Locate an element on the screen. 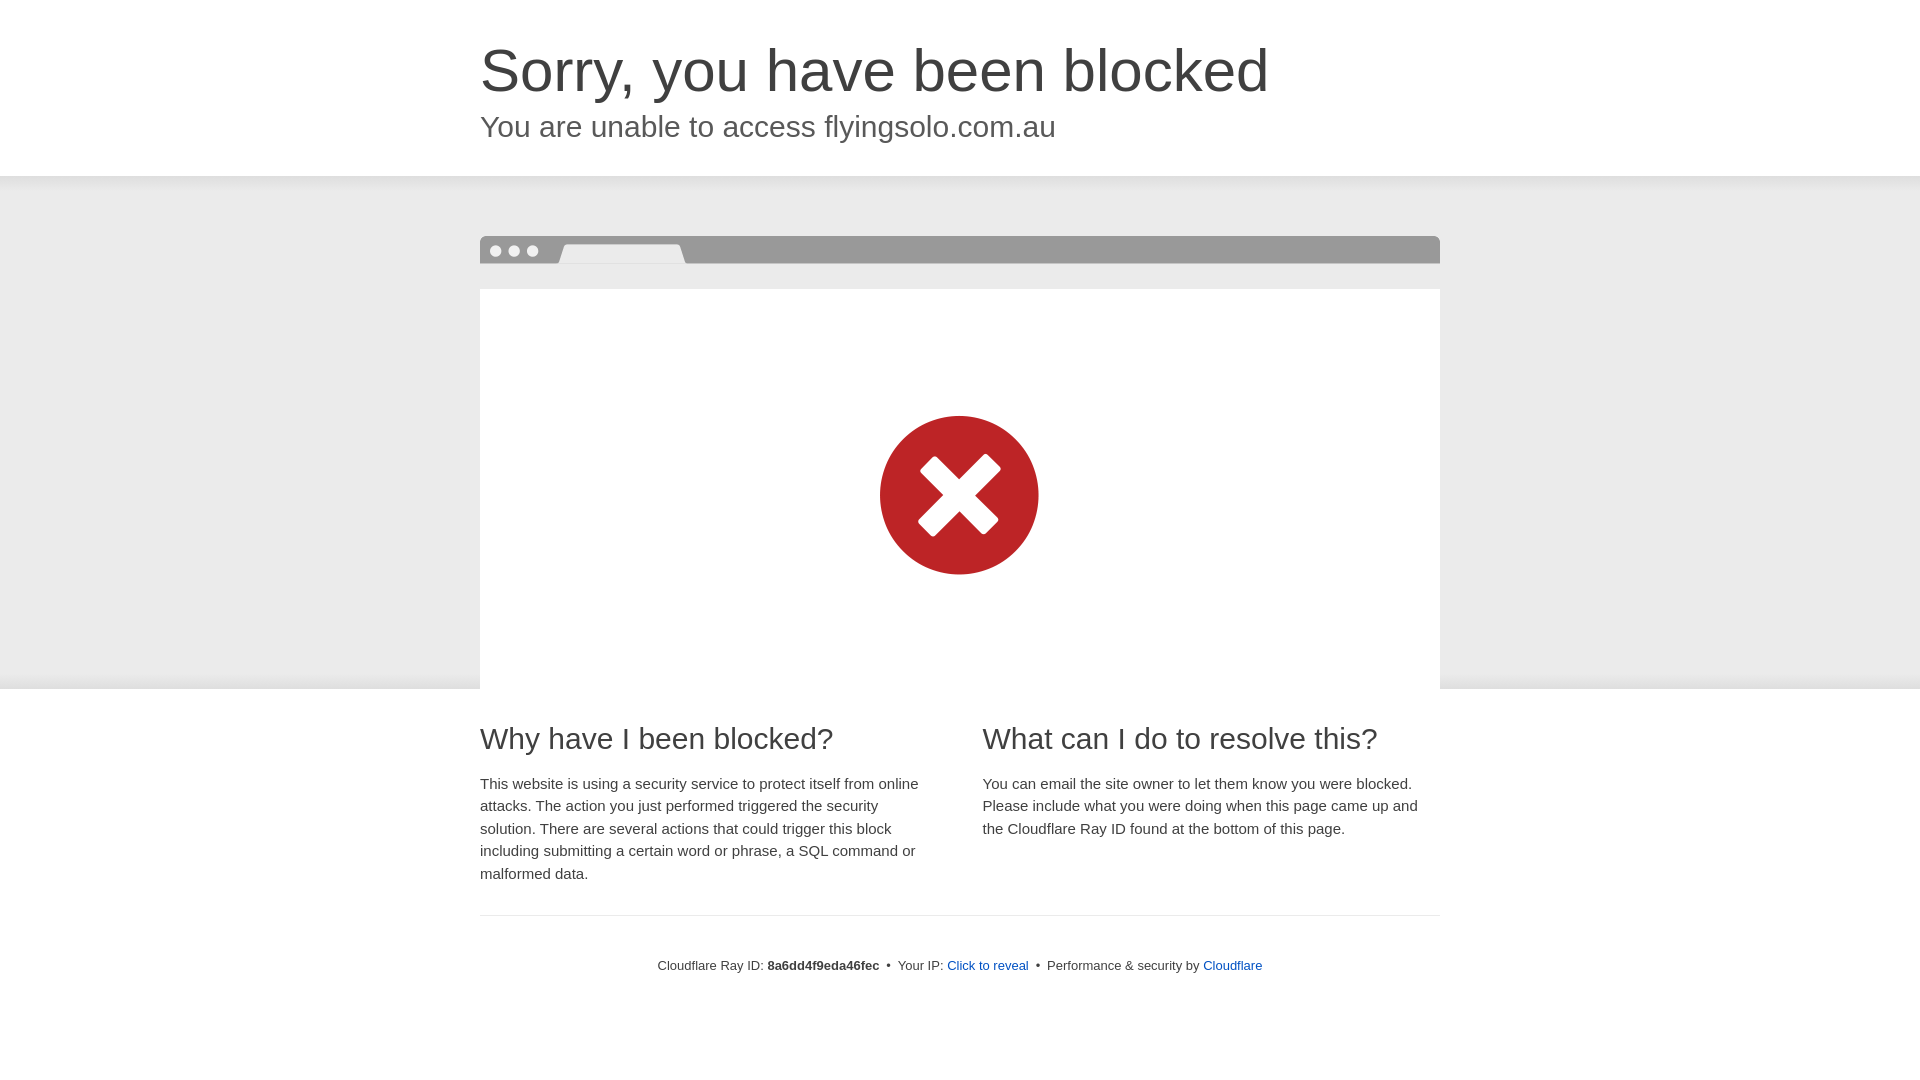 Image resolution: width=1920 pixels, height=1080 pixels. Cloudflare is located at coordinates (1232, 965).